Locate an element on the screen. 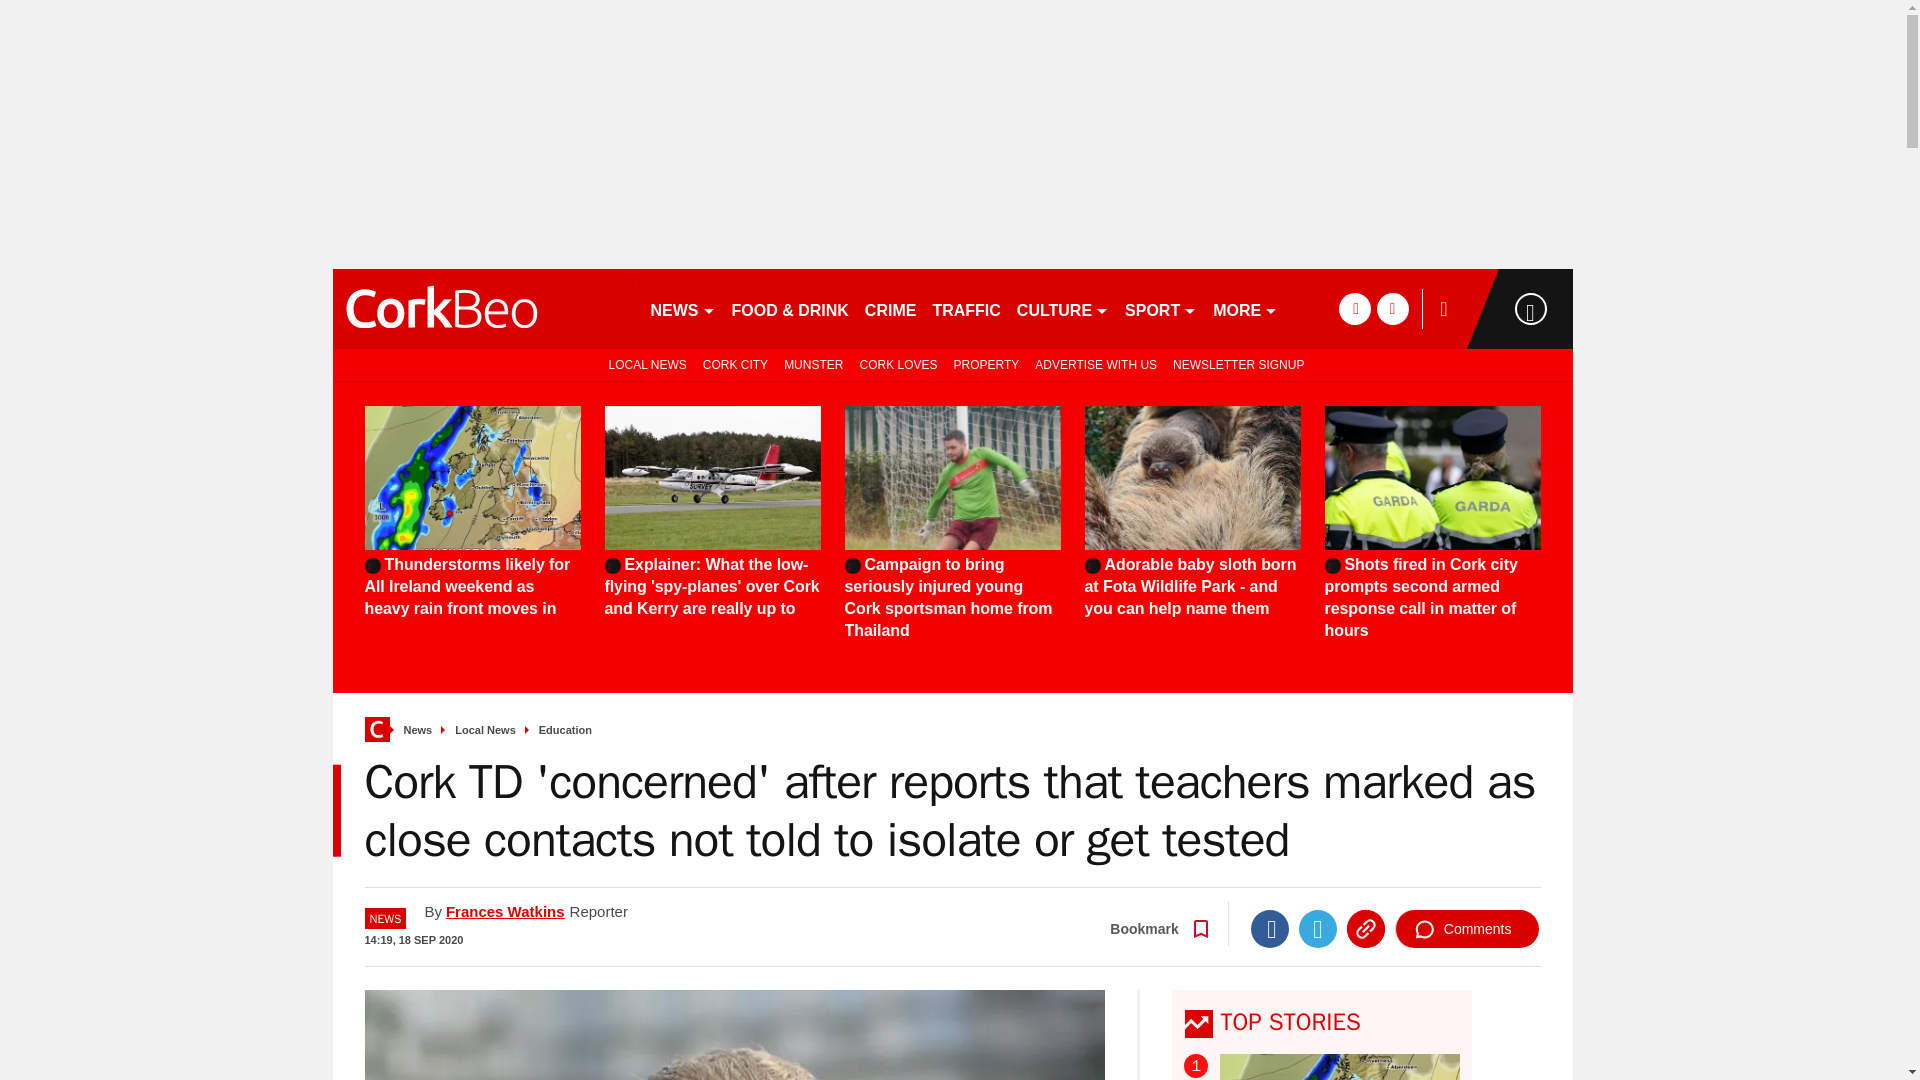 This screenshot has height=1080, width=1920. MUNSTER is located at coordinates (812, 364).